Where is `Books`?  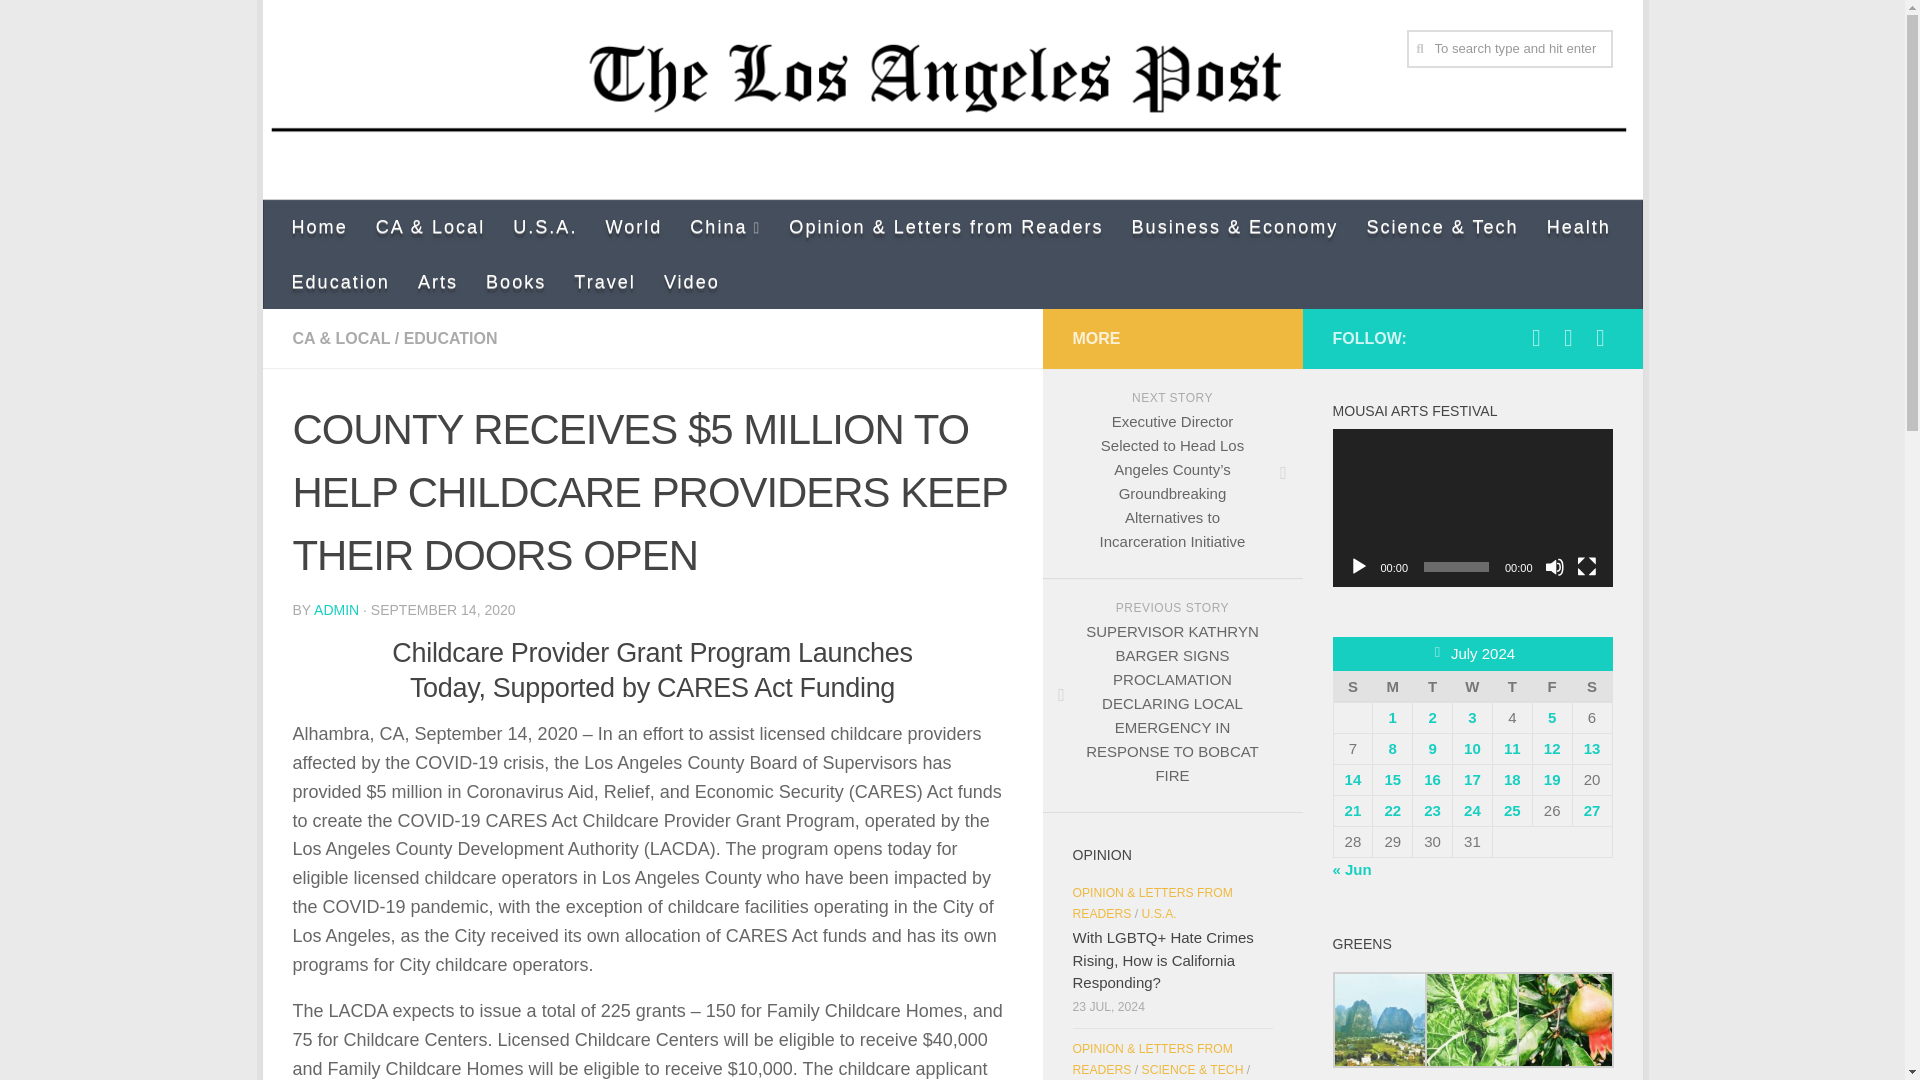 Books is located at coordinates (516, 280).